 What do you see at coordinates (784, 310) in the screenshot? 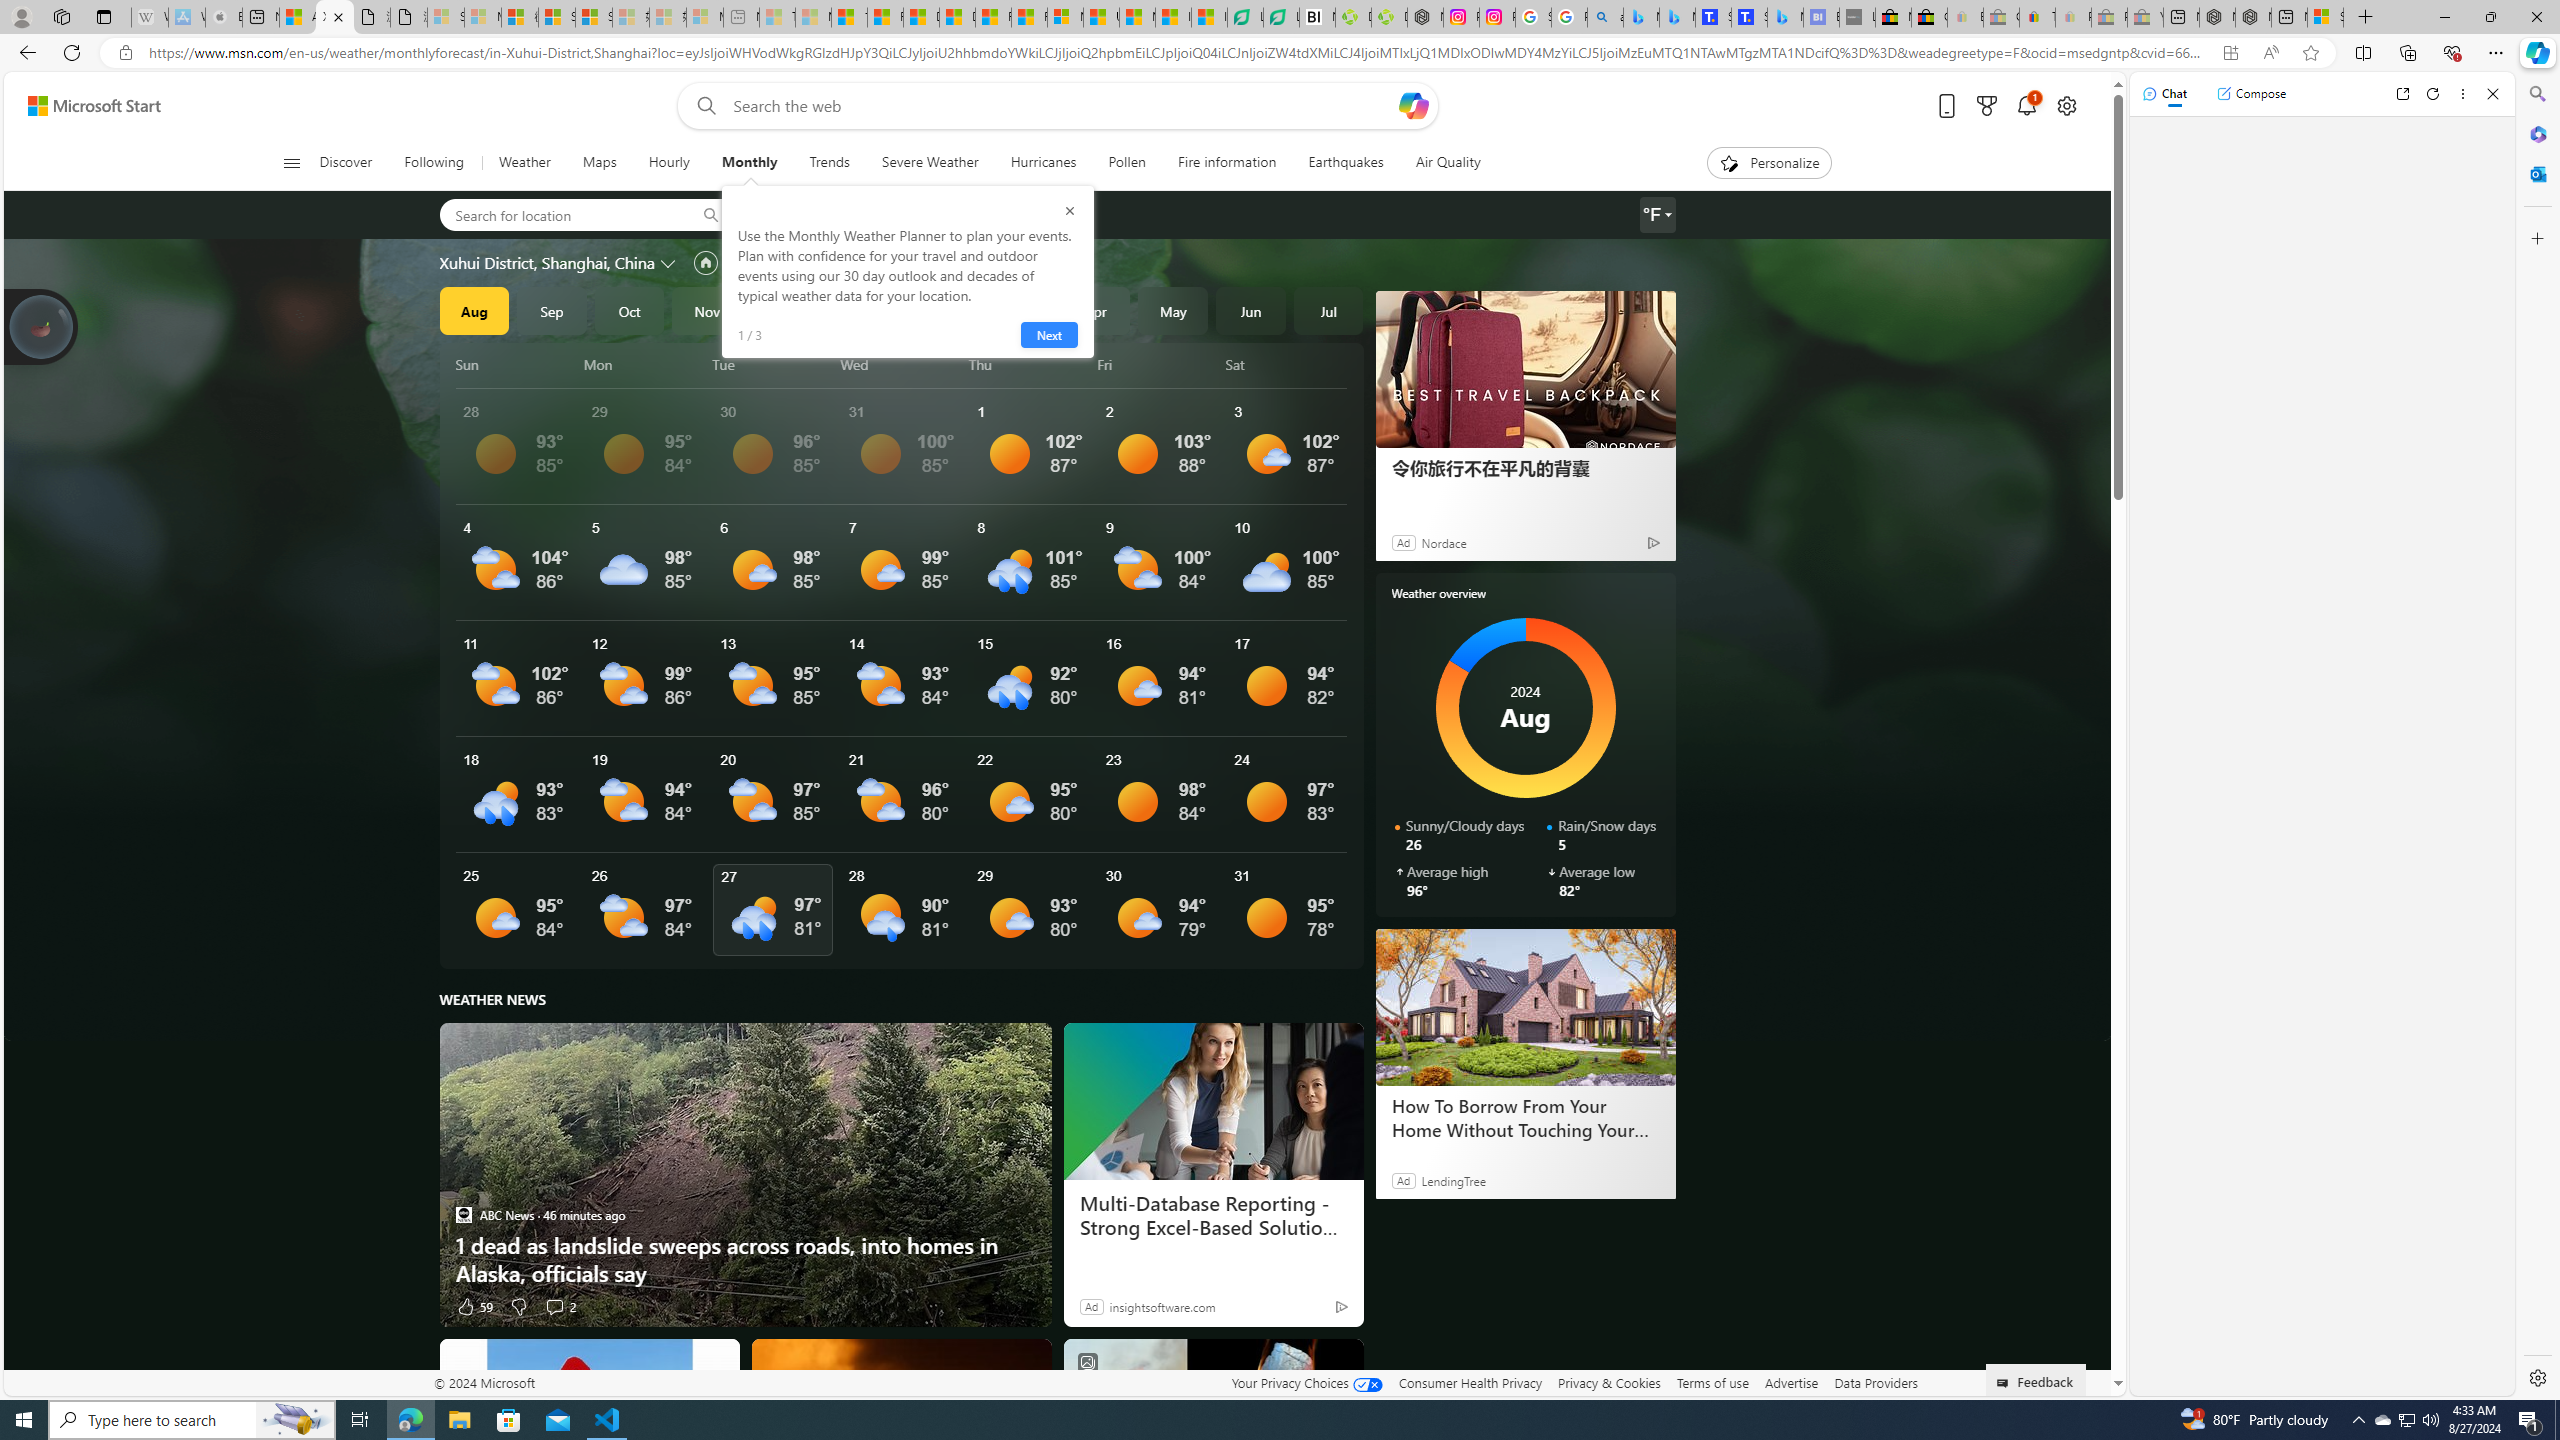
I see `Dec` at bounding box center [784, 310].